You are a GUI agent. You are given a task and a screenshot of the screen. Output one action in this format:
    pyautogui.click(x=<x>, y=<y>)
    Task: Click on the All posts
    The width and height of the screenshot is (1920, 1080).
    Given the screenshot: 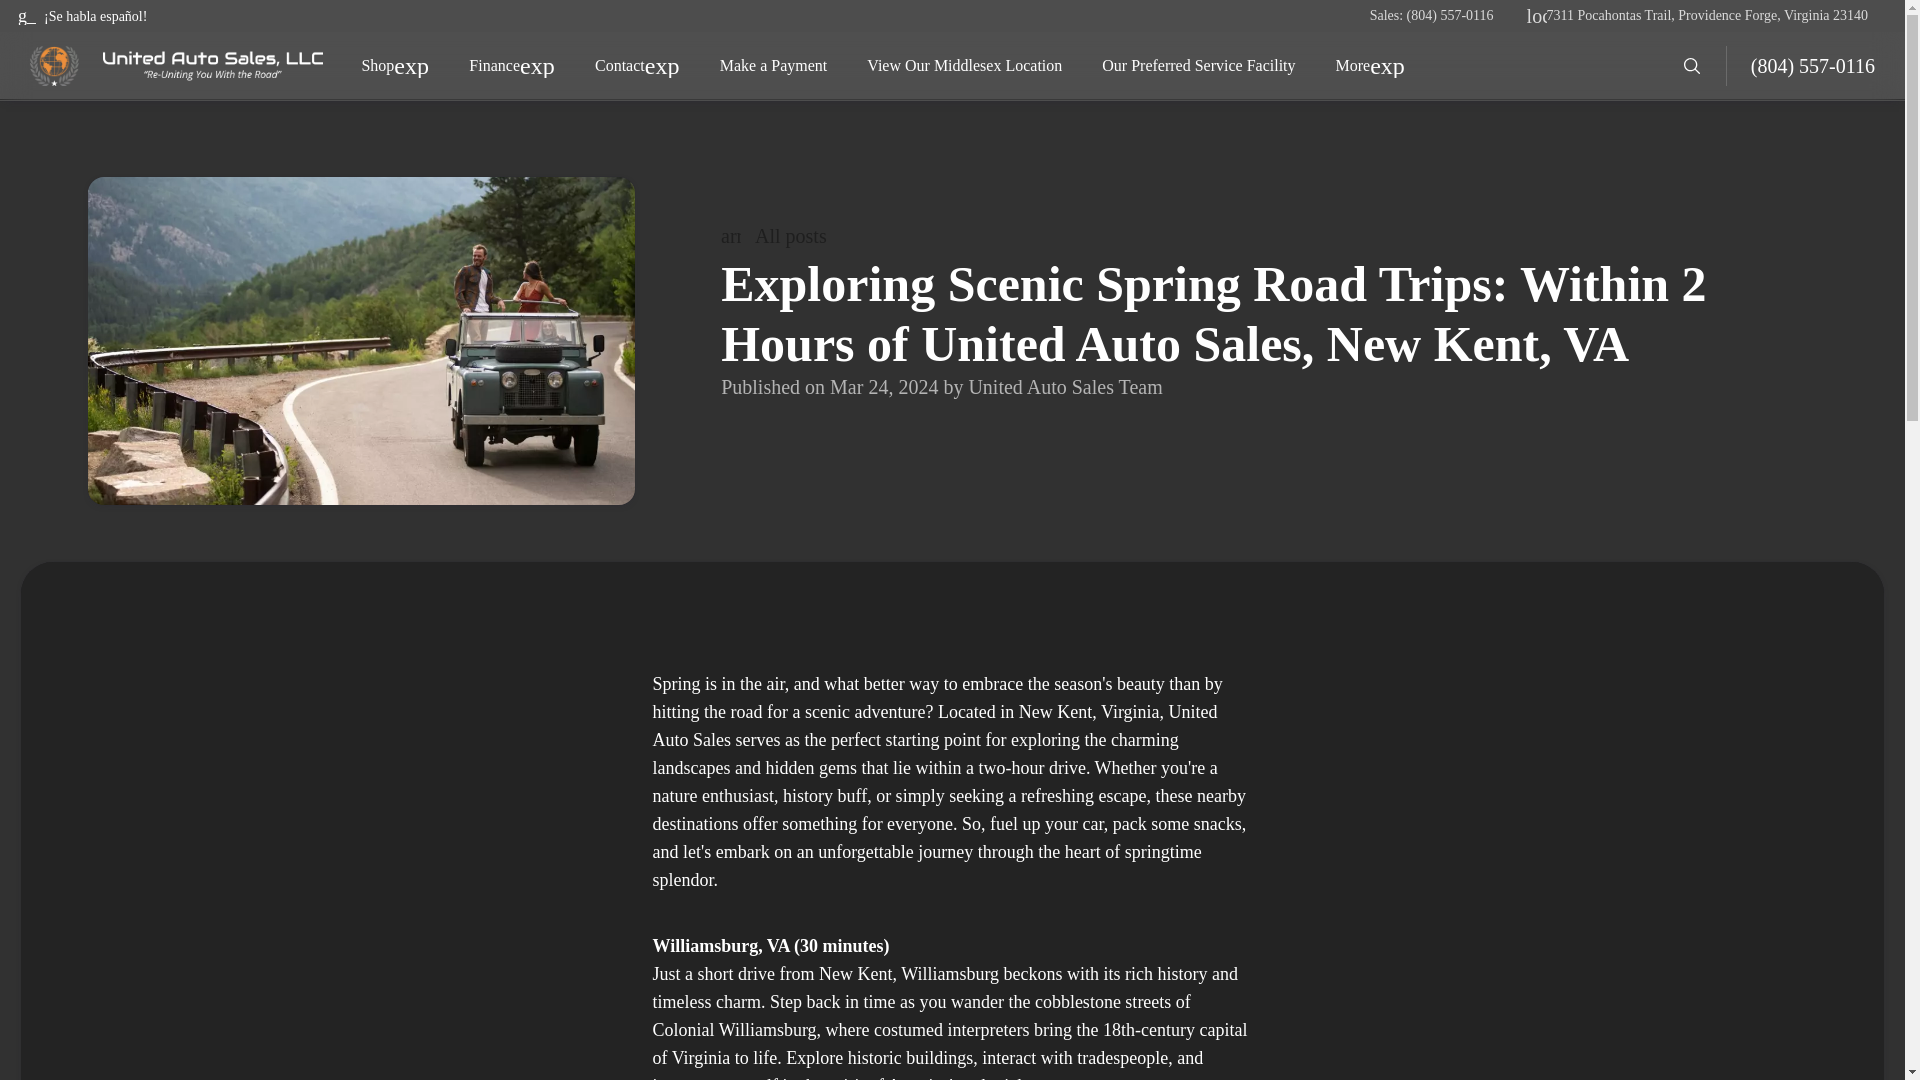 What is the action you would take?
    pyautogui.click(x=1268, y=236)
    